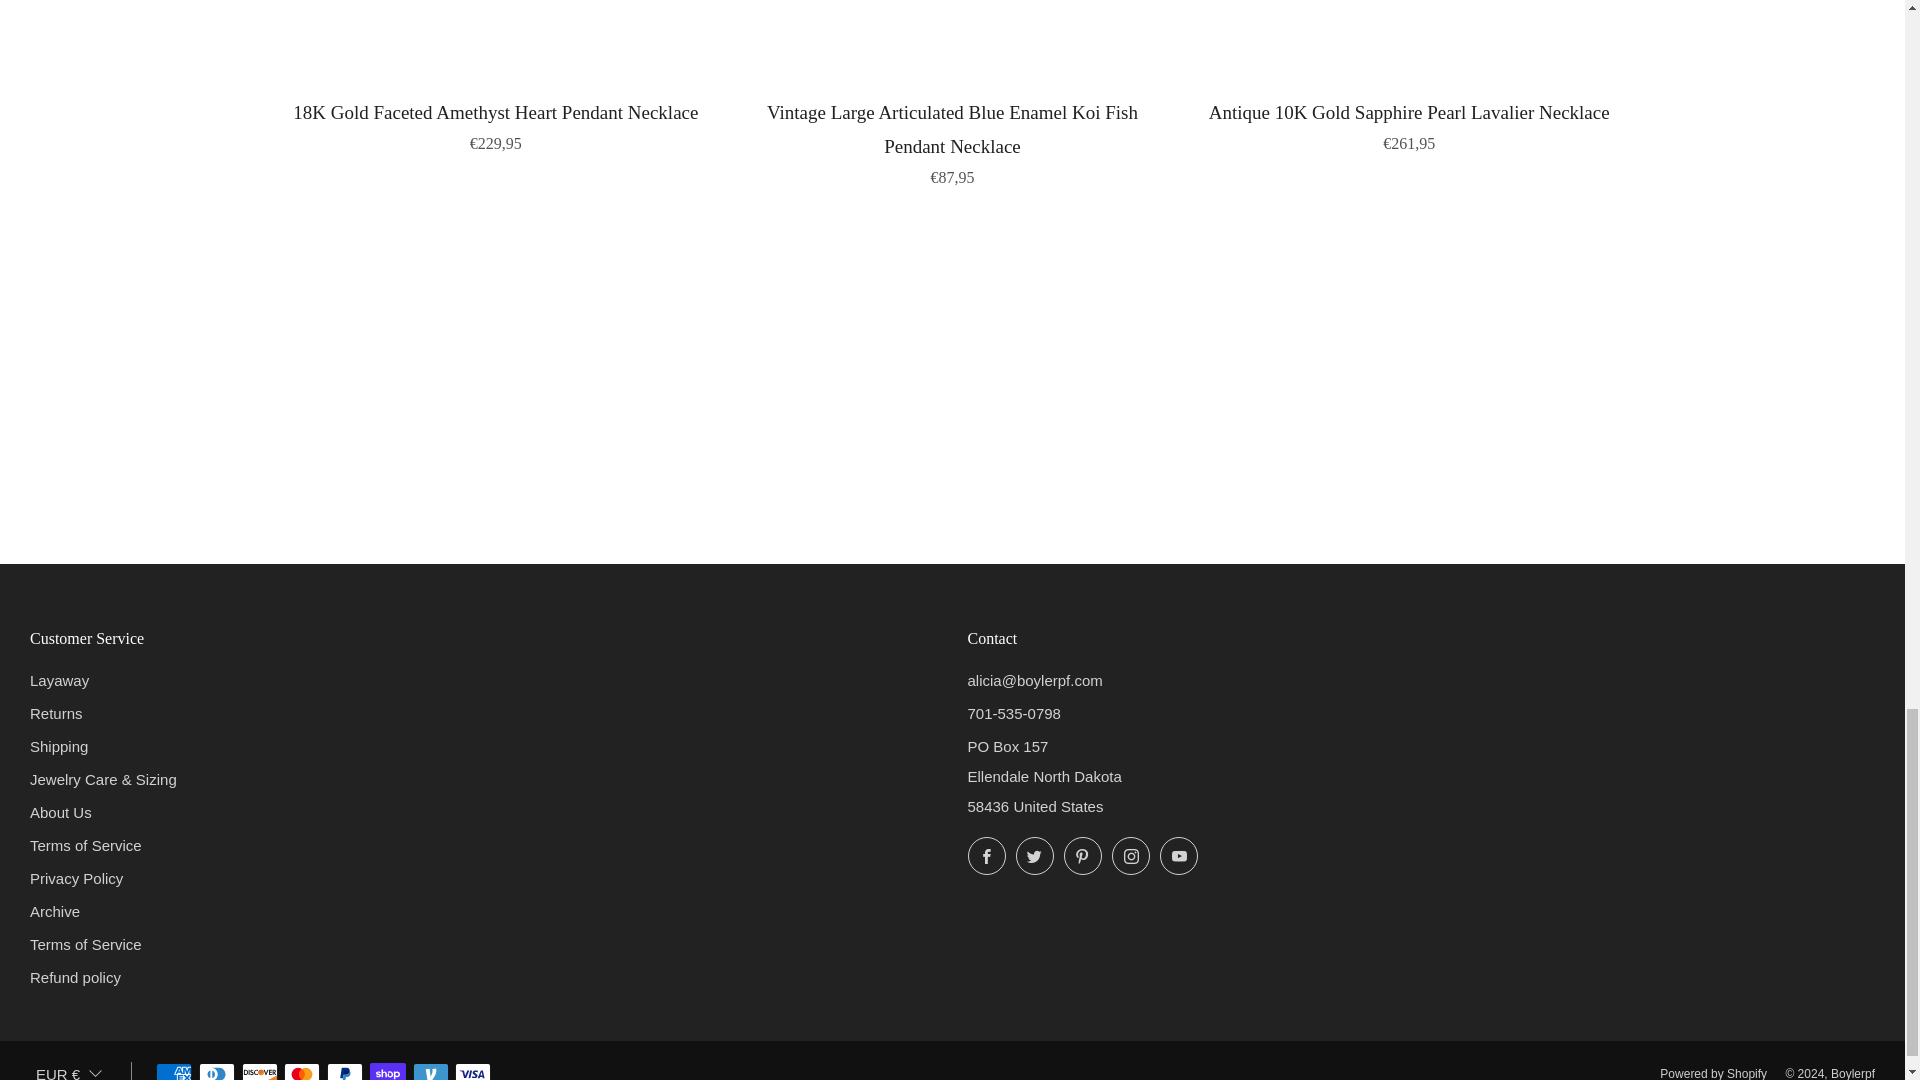  What do you see at coordinates (496, 124) in the screenshot?
I see `18K Gold Faceted Amethyst Heart Pendant Necklace` at bounding box center [496, 124].